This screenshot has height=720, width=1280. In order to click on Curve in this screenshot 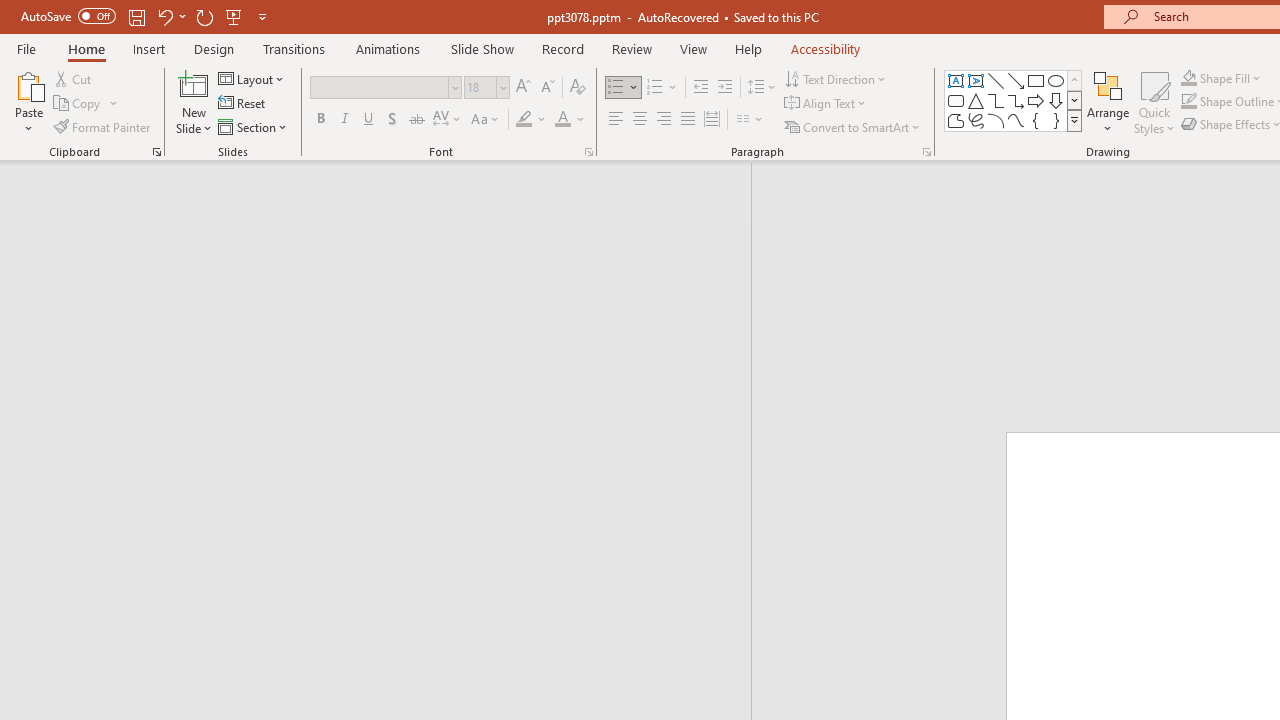, I will do `click(1016, 120)`.